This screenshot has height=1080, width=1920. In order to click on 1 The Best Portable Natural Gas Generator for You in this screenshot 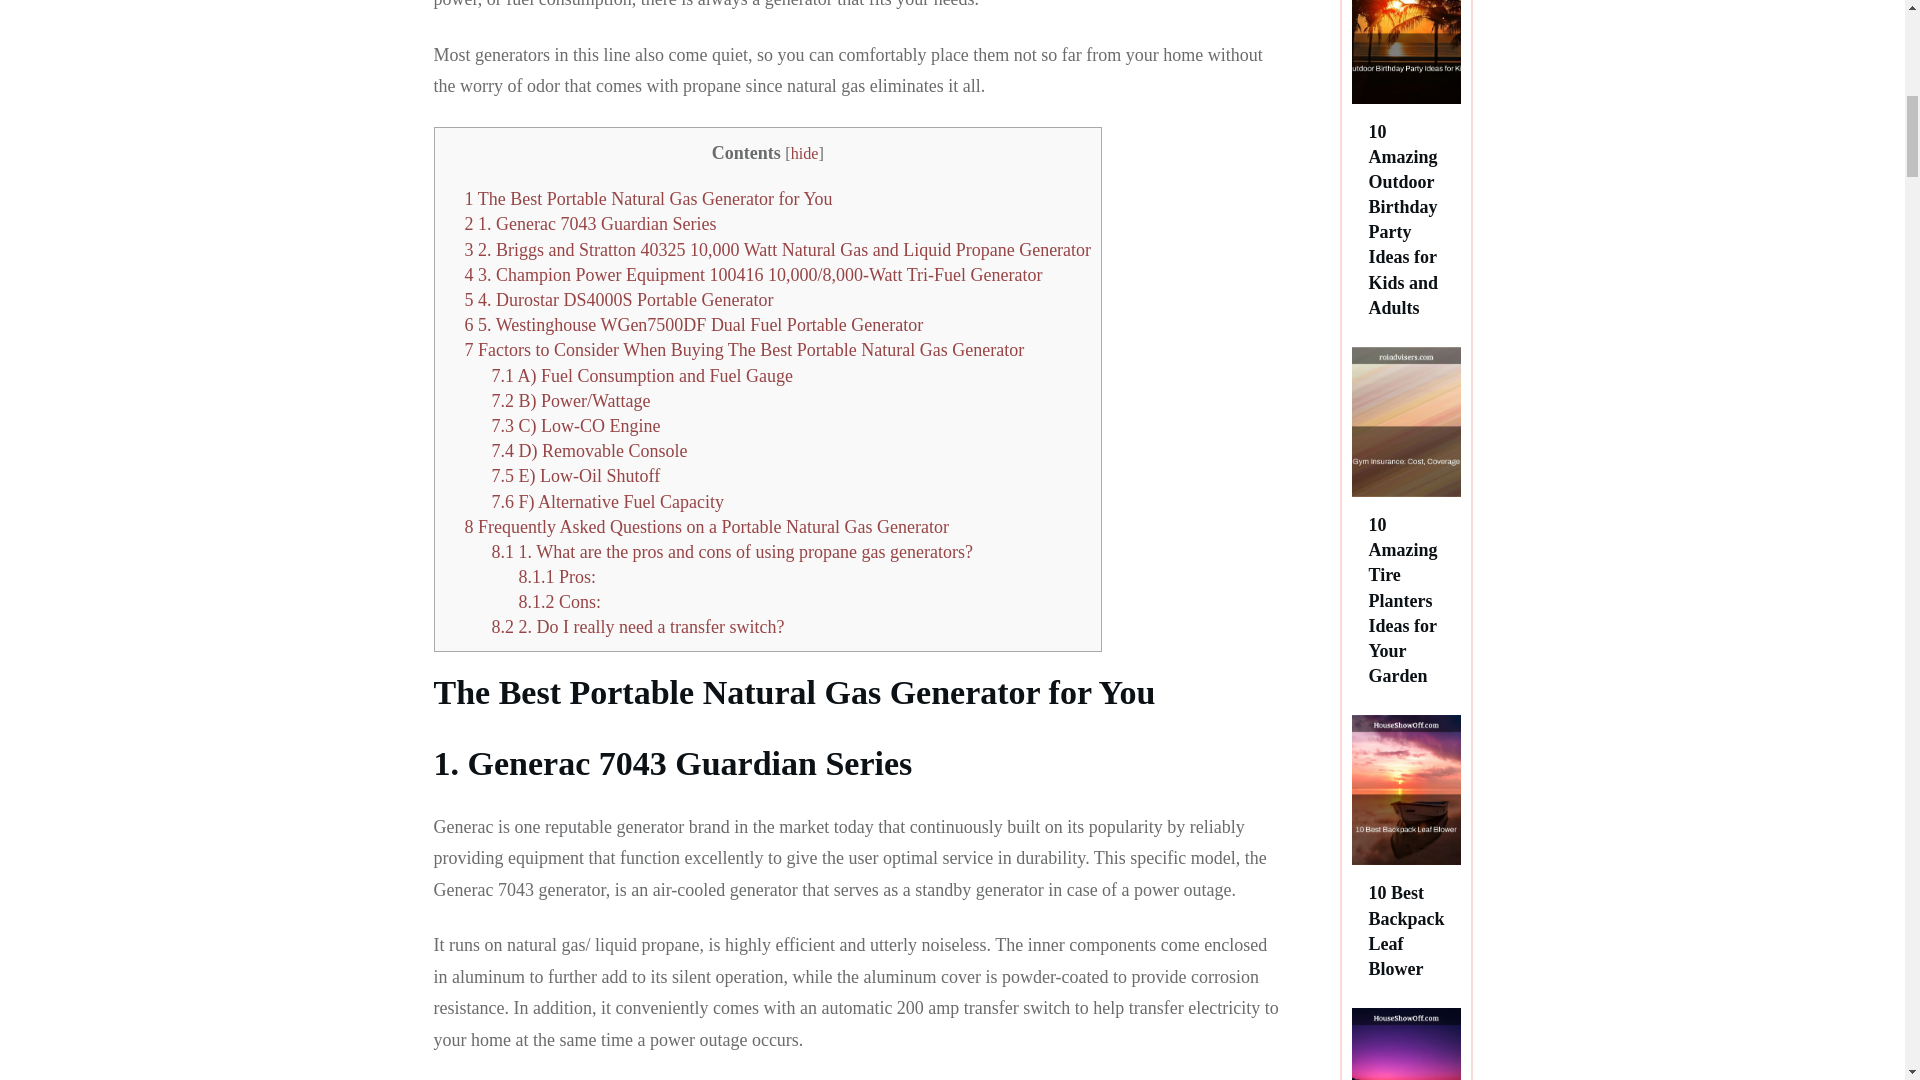, I will do `click(648, 199)`.